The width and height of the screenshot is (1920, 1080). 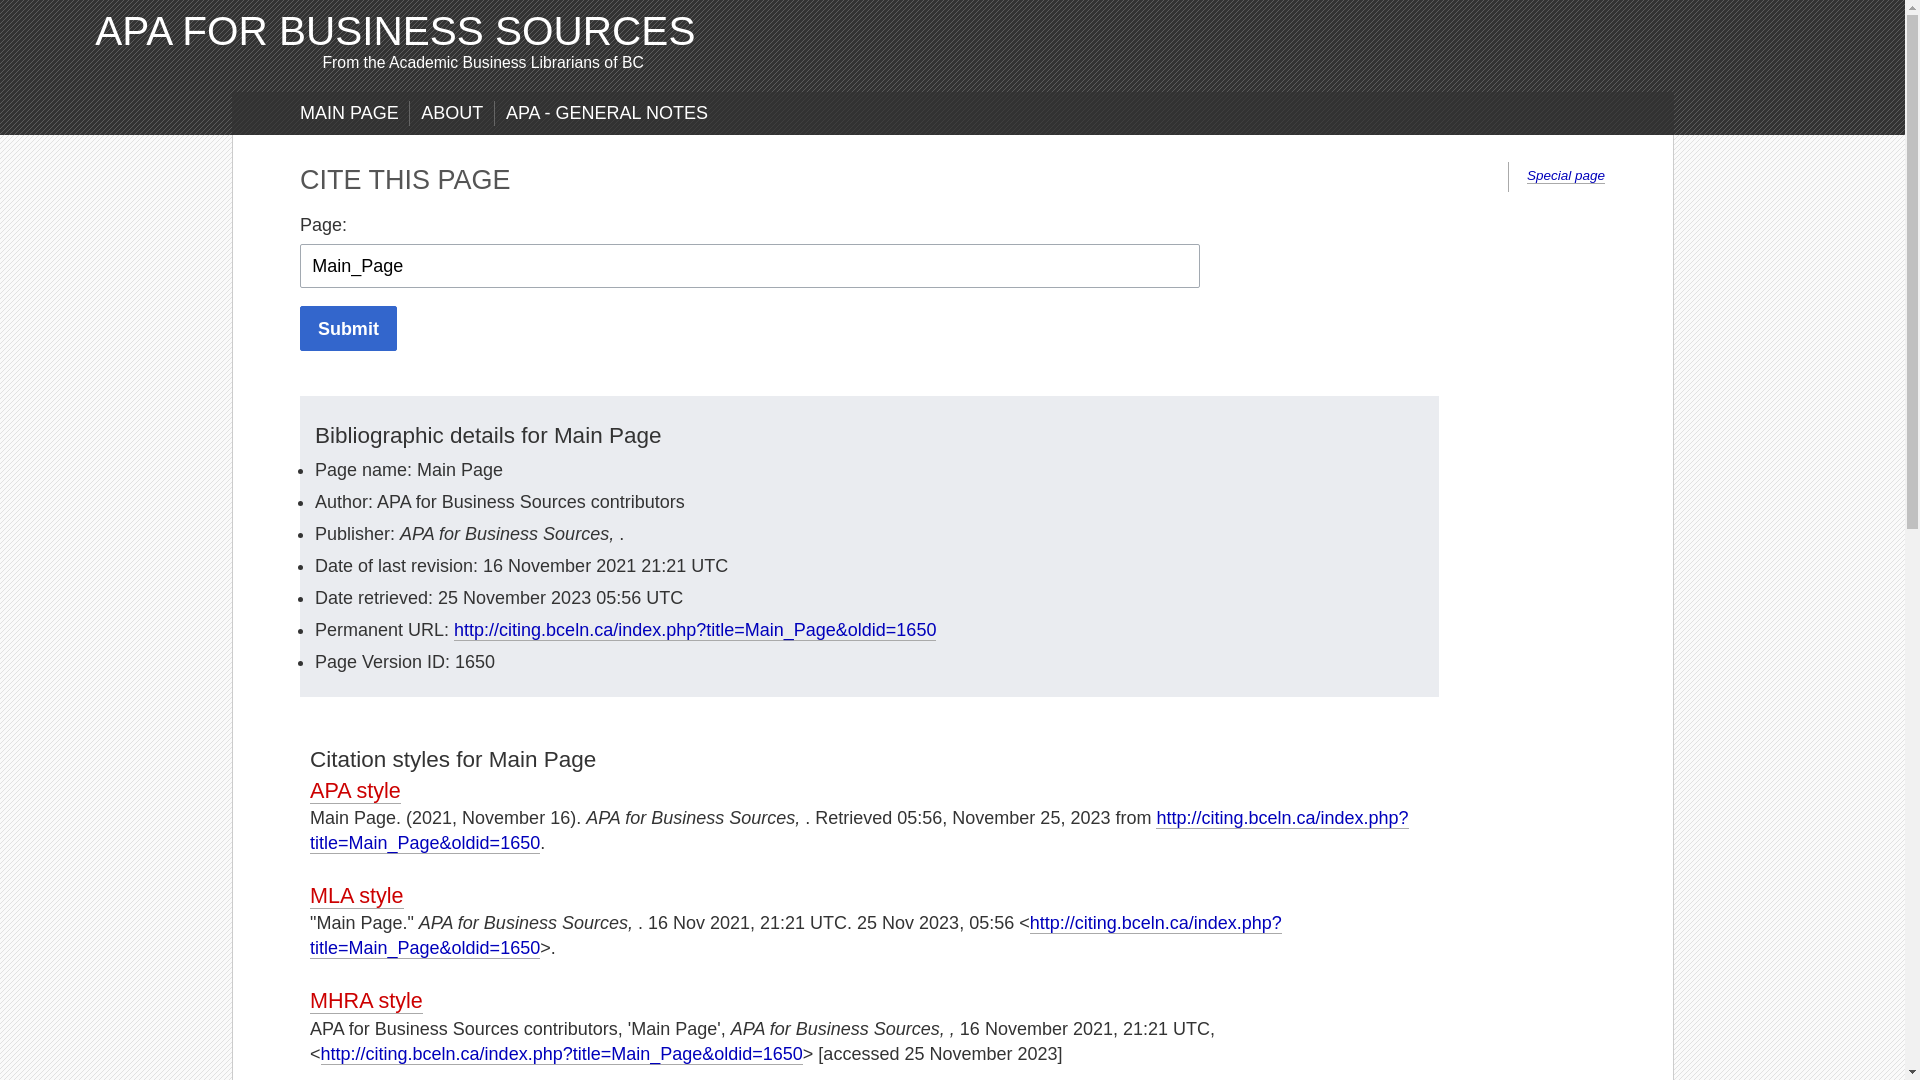 I want to click on MAIN PAGE, so click(x=350, y=113).